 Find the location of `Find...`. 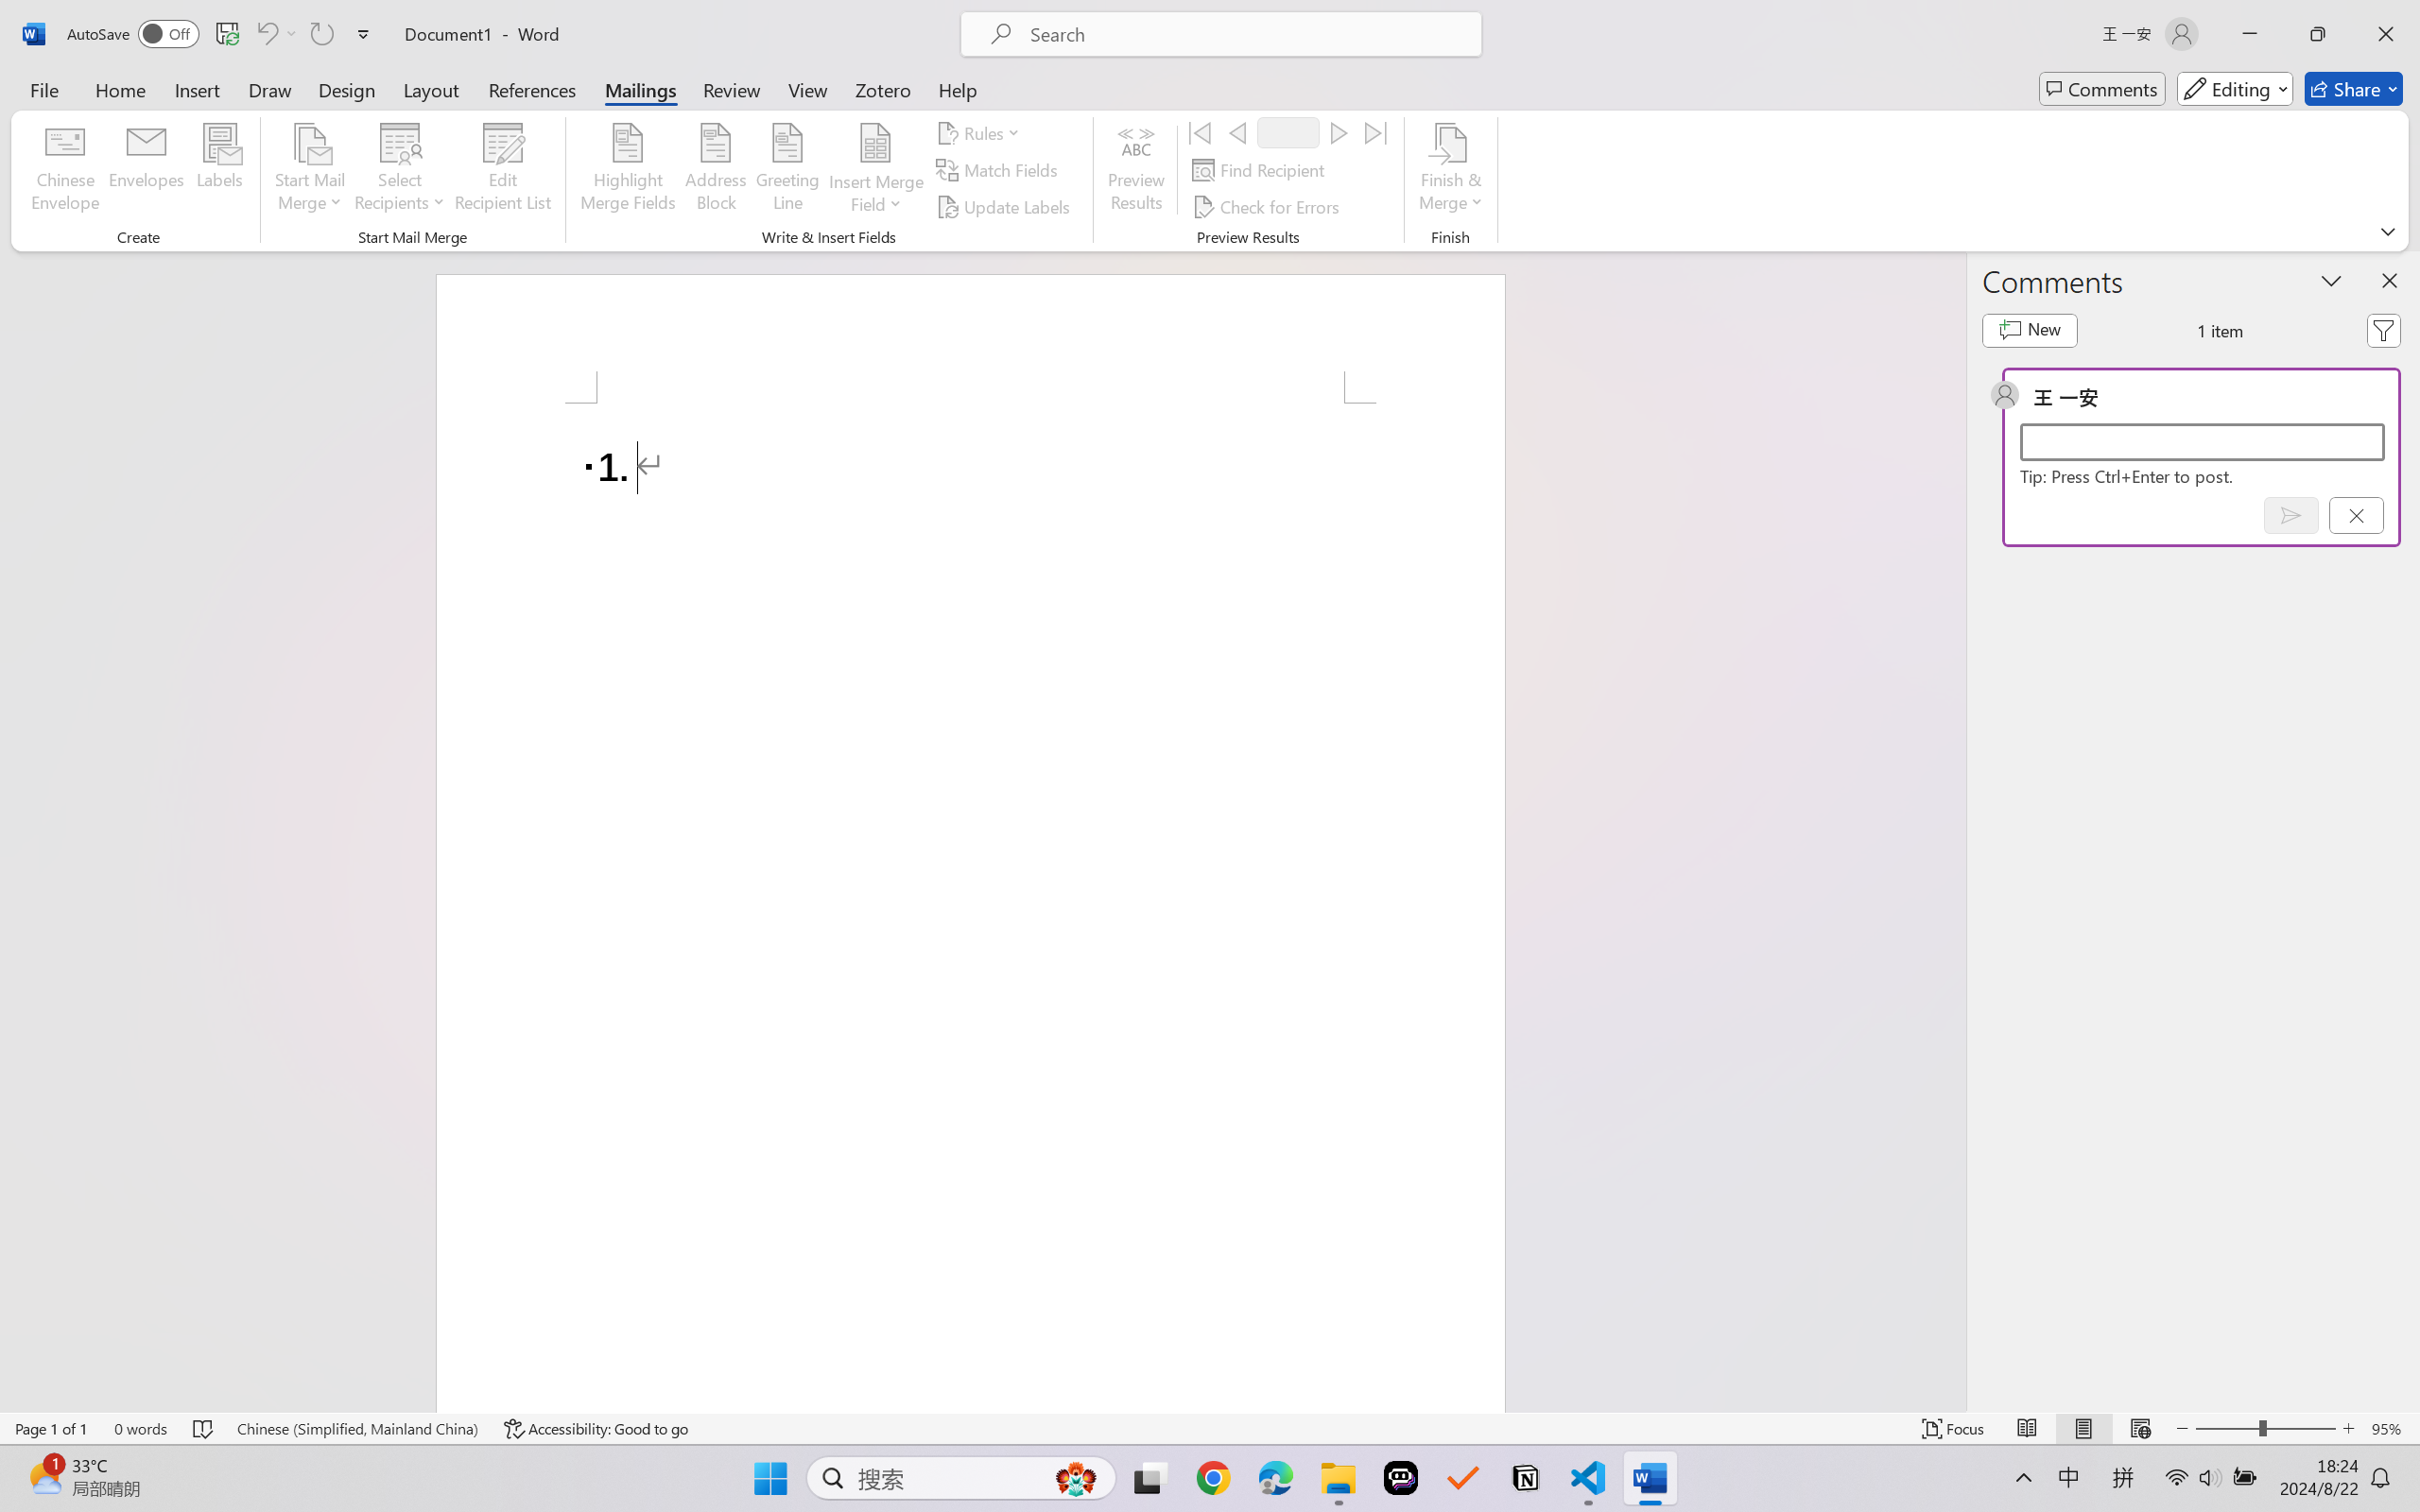

Find... is located at coordinates (1257, 82).